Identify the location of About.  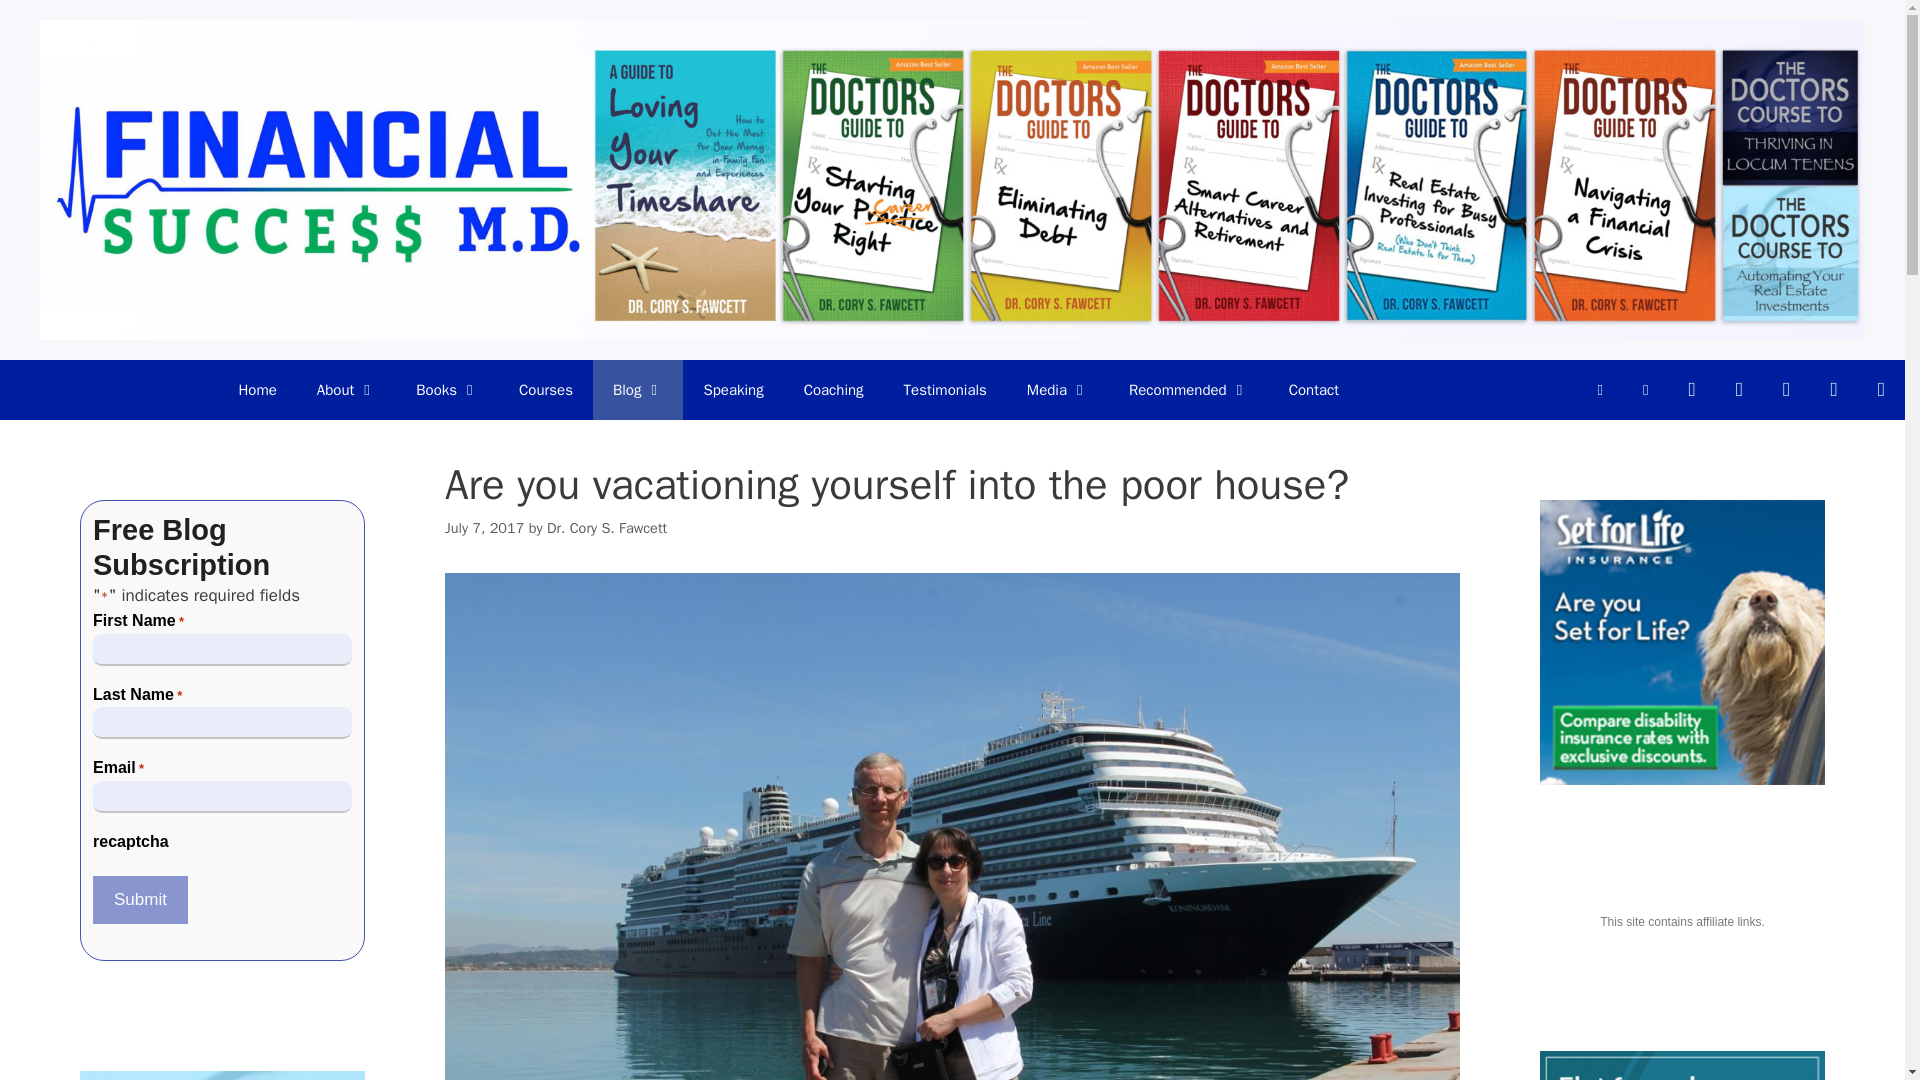
(346, 390).